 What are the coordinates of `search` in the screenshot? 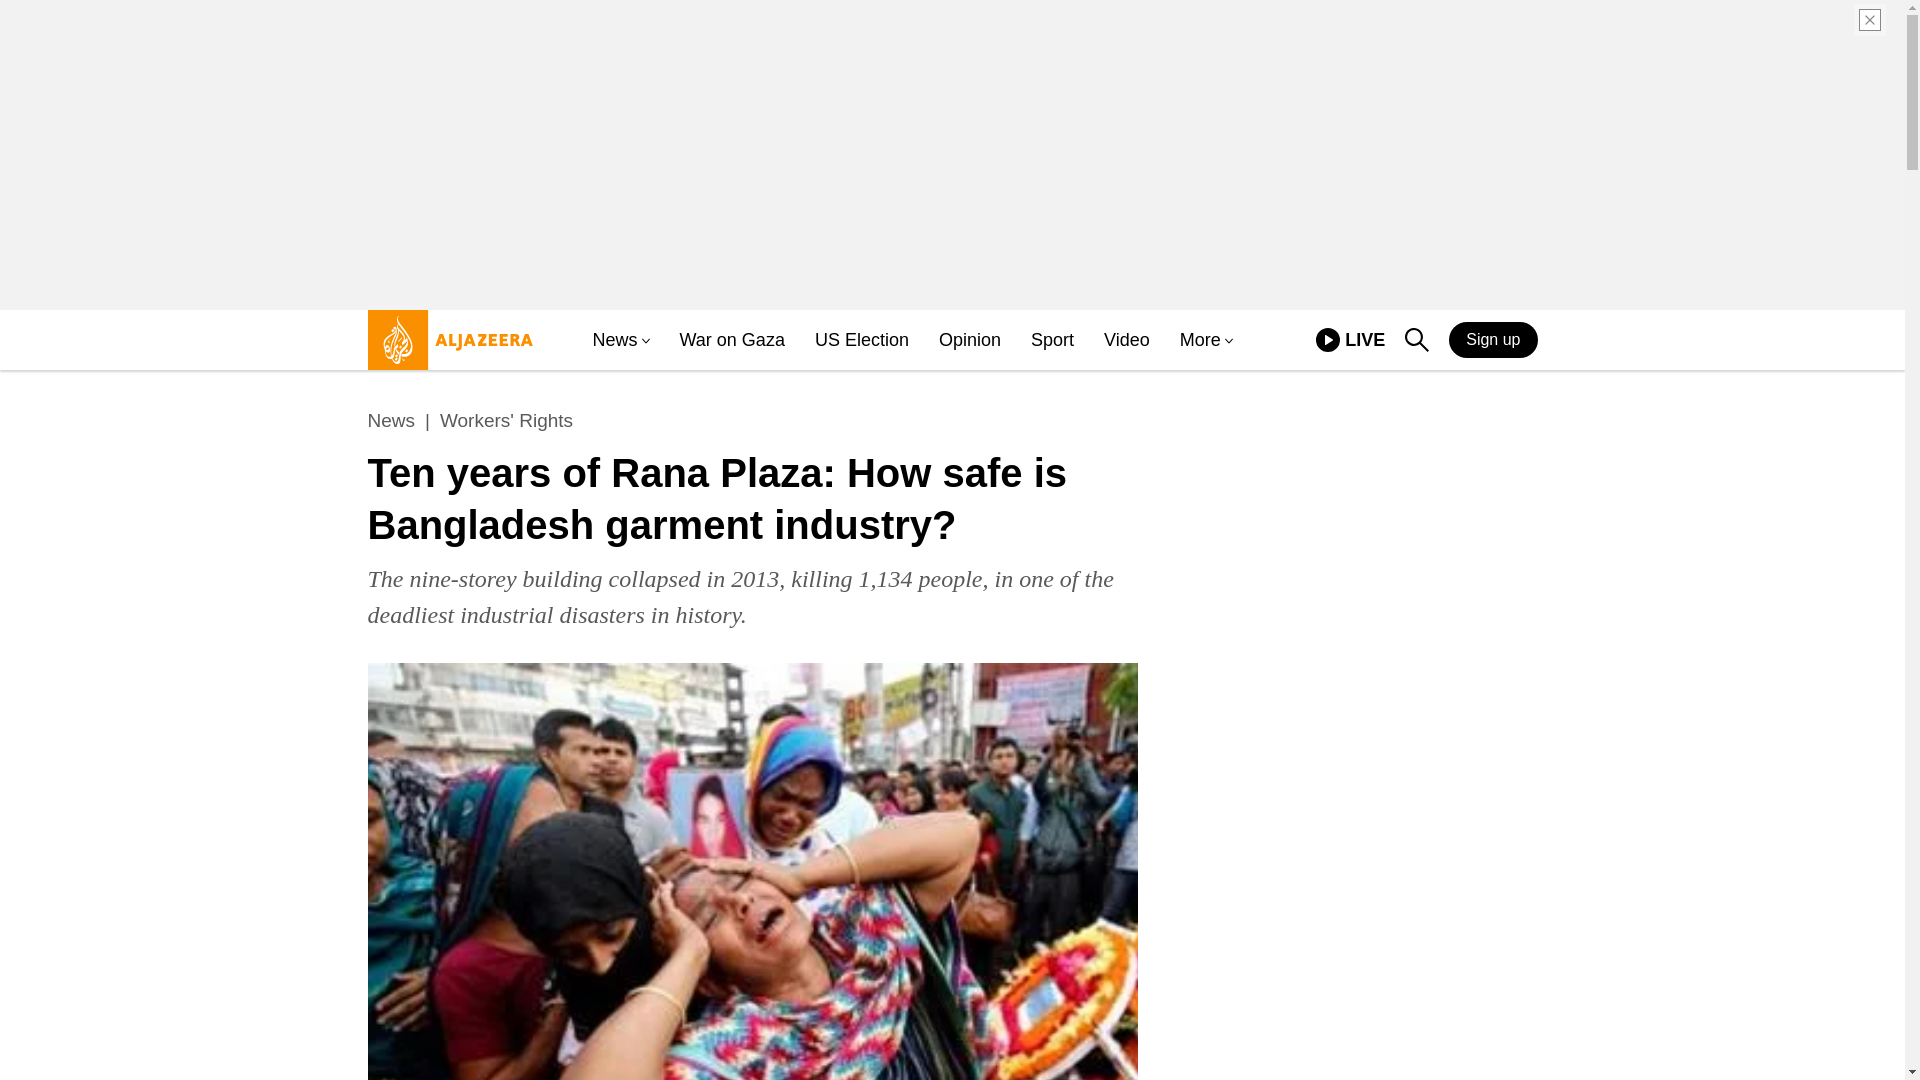 It's located at (392, 421).